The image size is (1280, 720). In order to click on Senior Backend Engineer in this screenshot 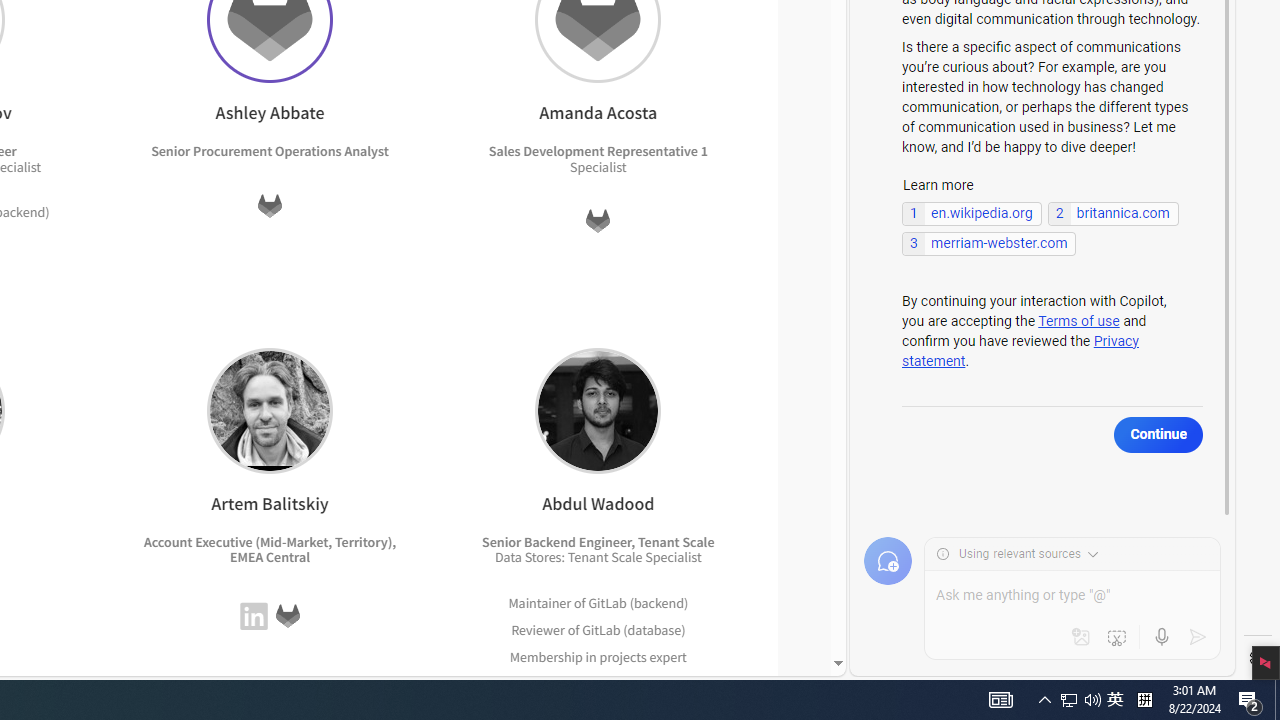, I will do `click(557, 541)`.